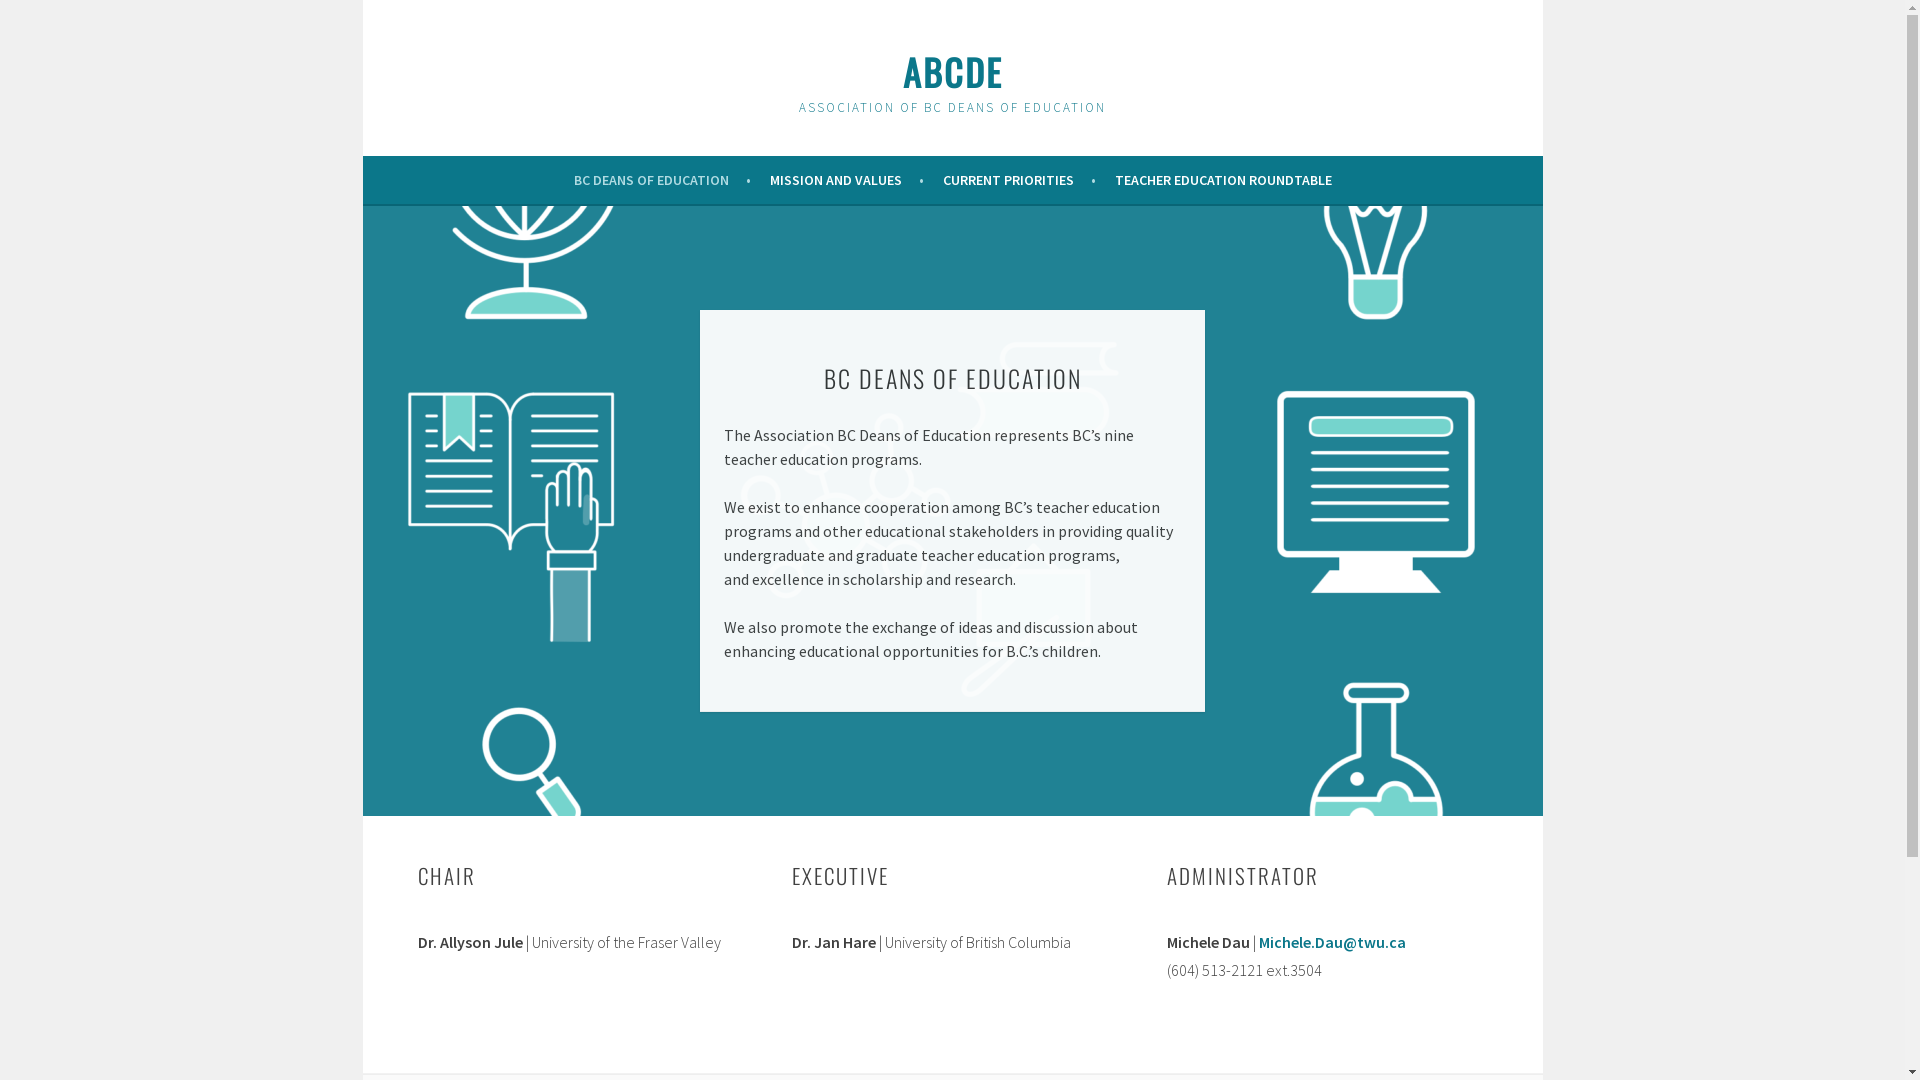 The width and height of the screenshot is (1920, 1080). What do you see at coordinates (662, 180) in the screenshot?
I see `BC DEANS OF EDUCATION` at bounding box center [662, 180].